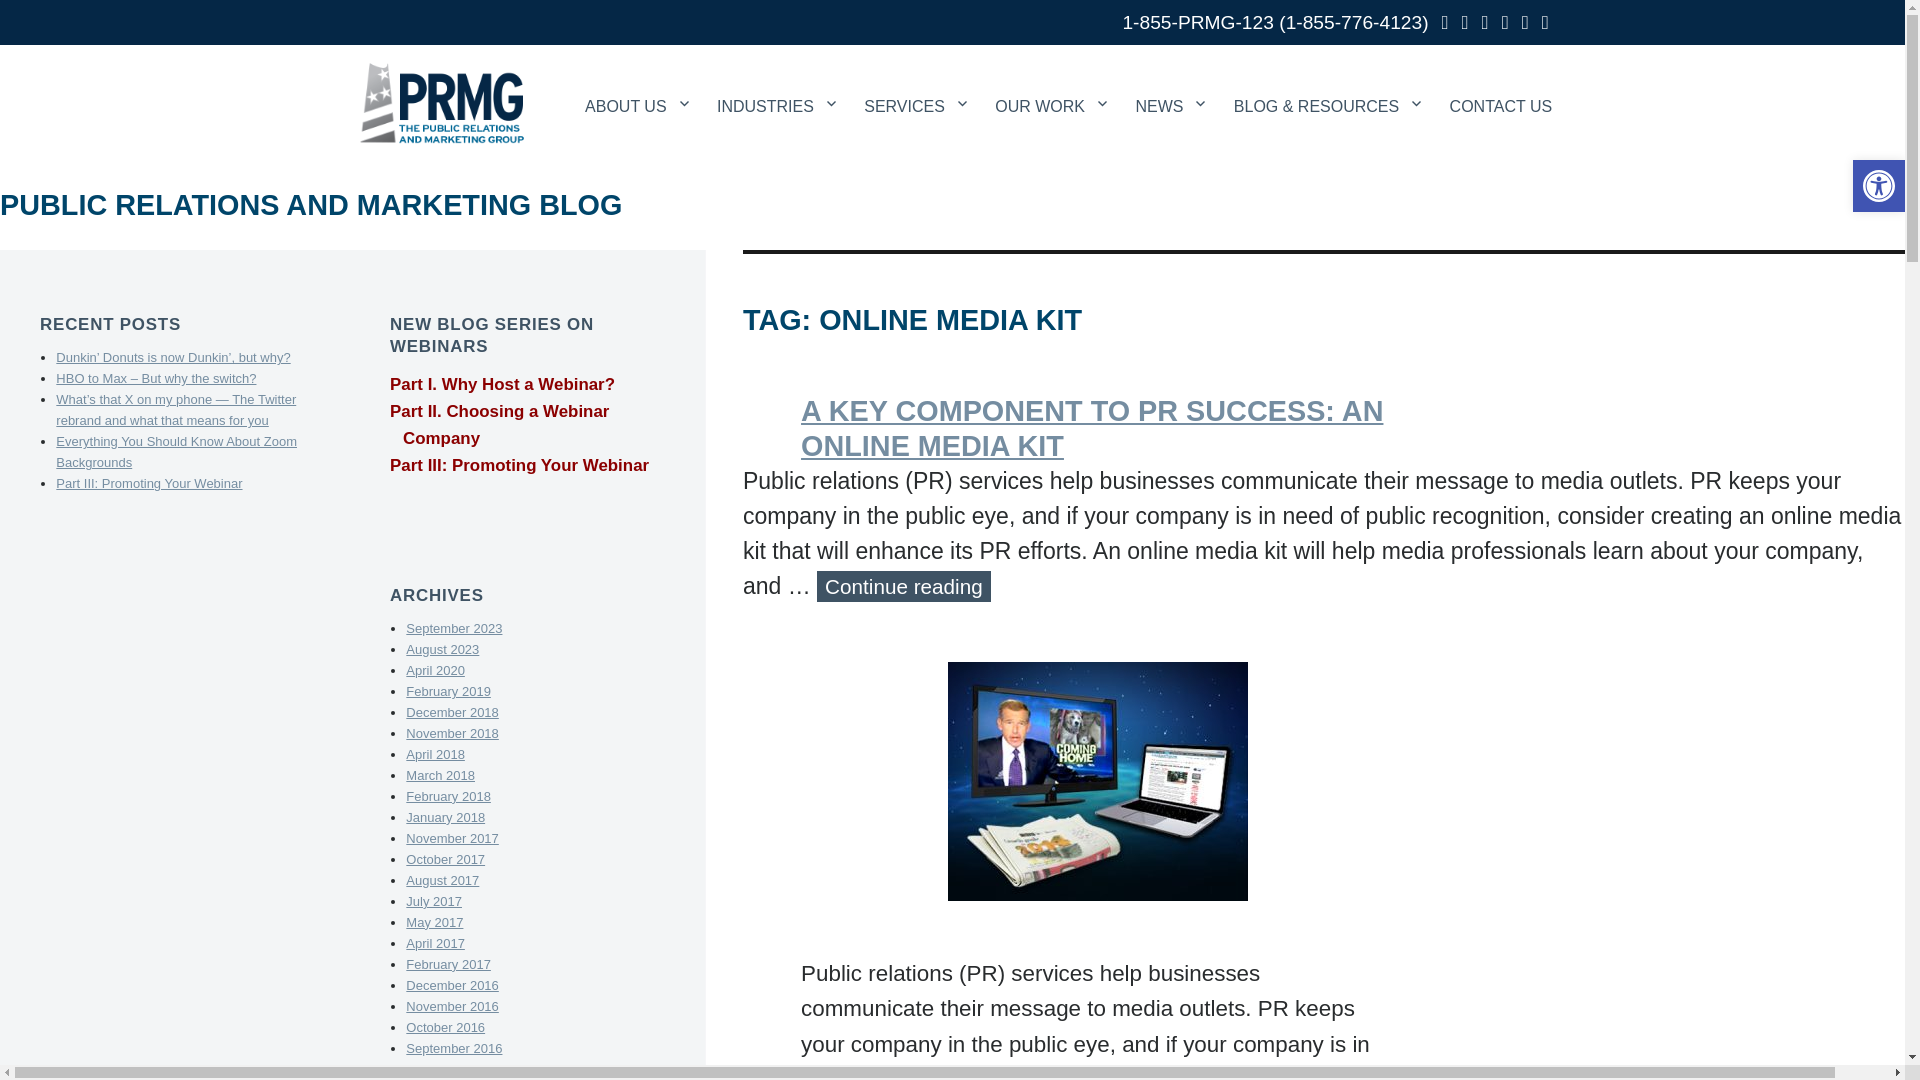 This screenshot has width=1920, height=1080. What do you see at coordinates (916, 80) in the screenshot?
I see `SERVICES` at bounding box center [916, 80].